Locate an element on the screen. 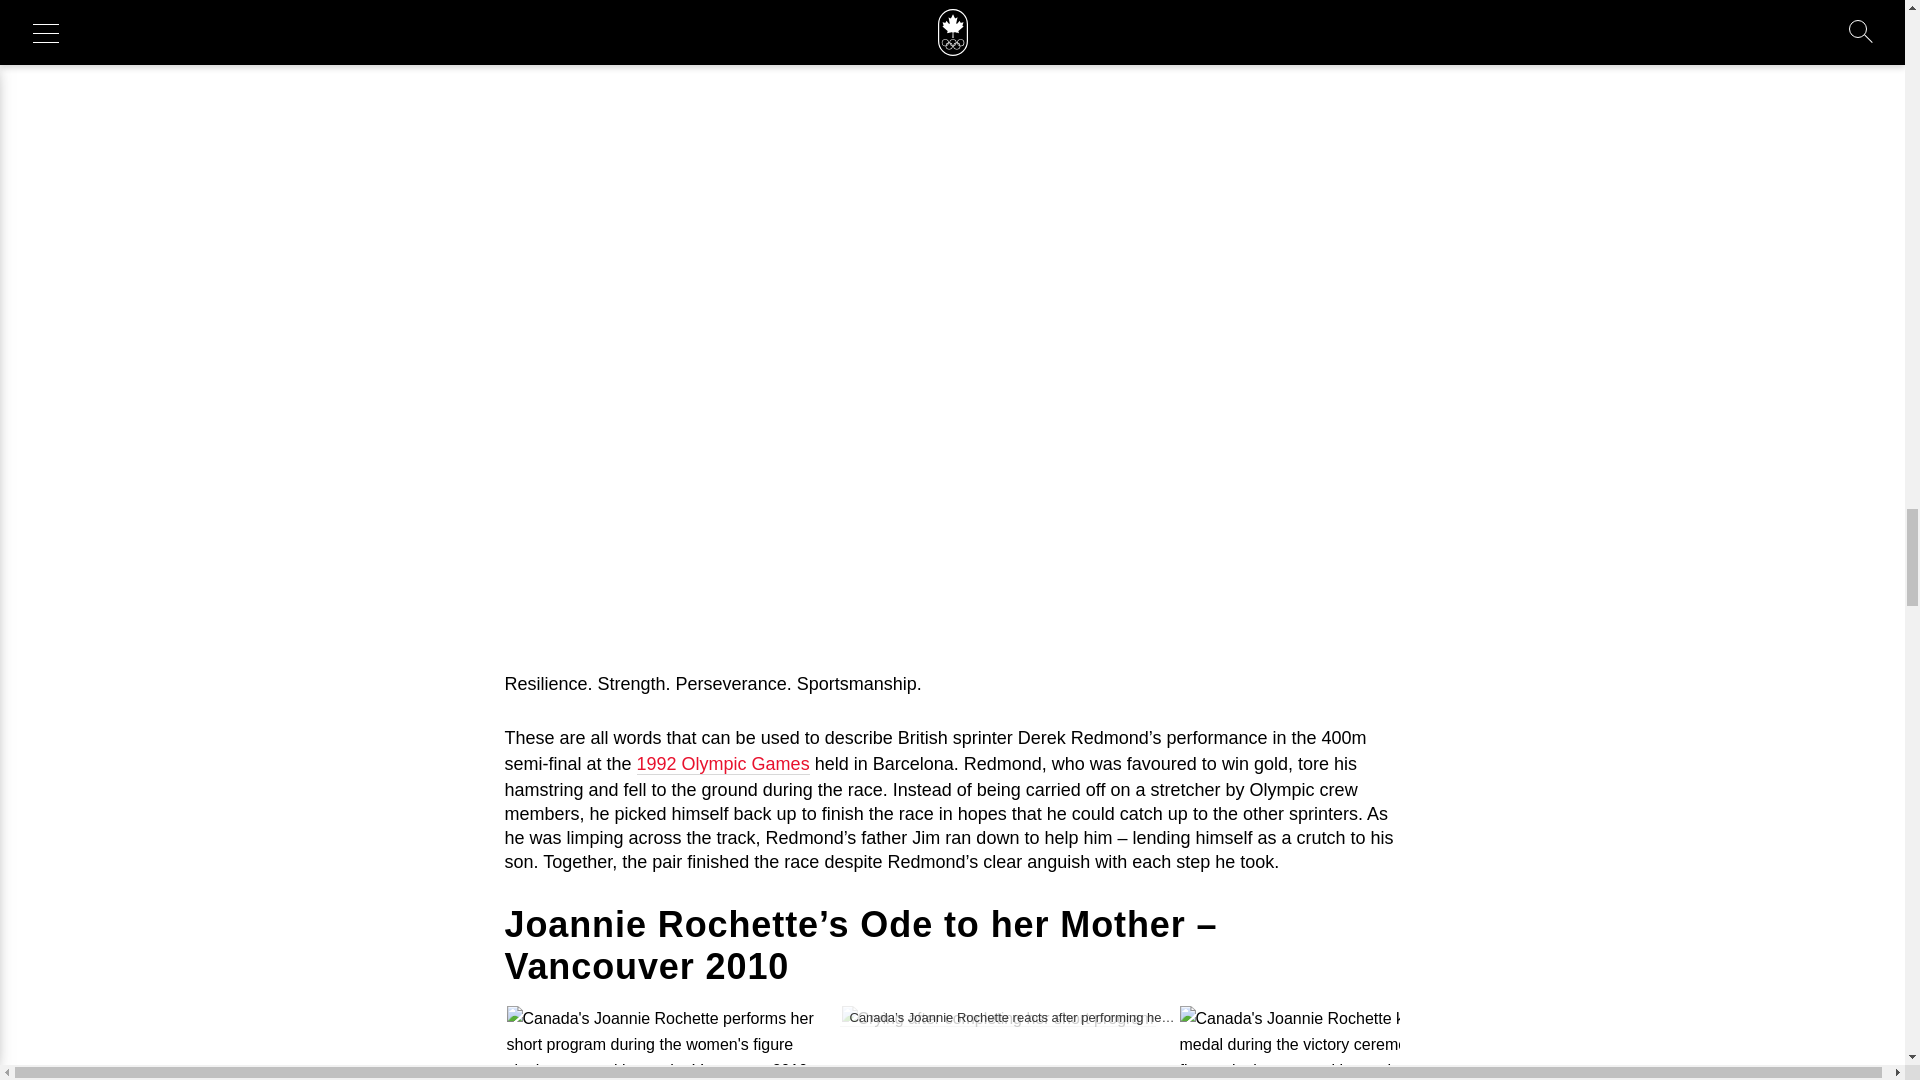  Vancouver Olympics Figure Skating is located at coordinates (1371, 1042).